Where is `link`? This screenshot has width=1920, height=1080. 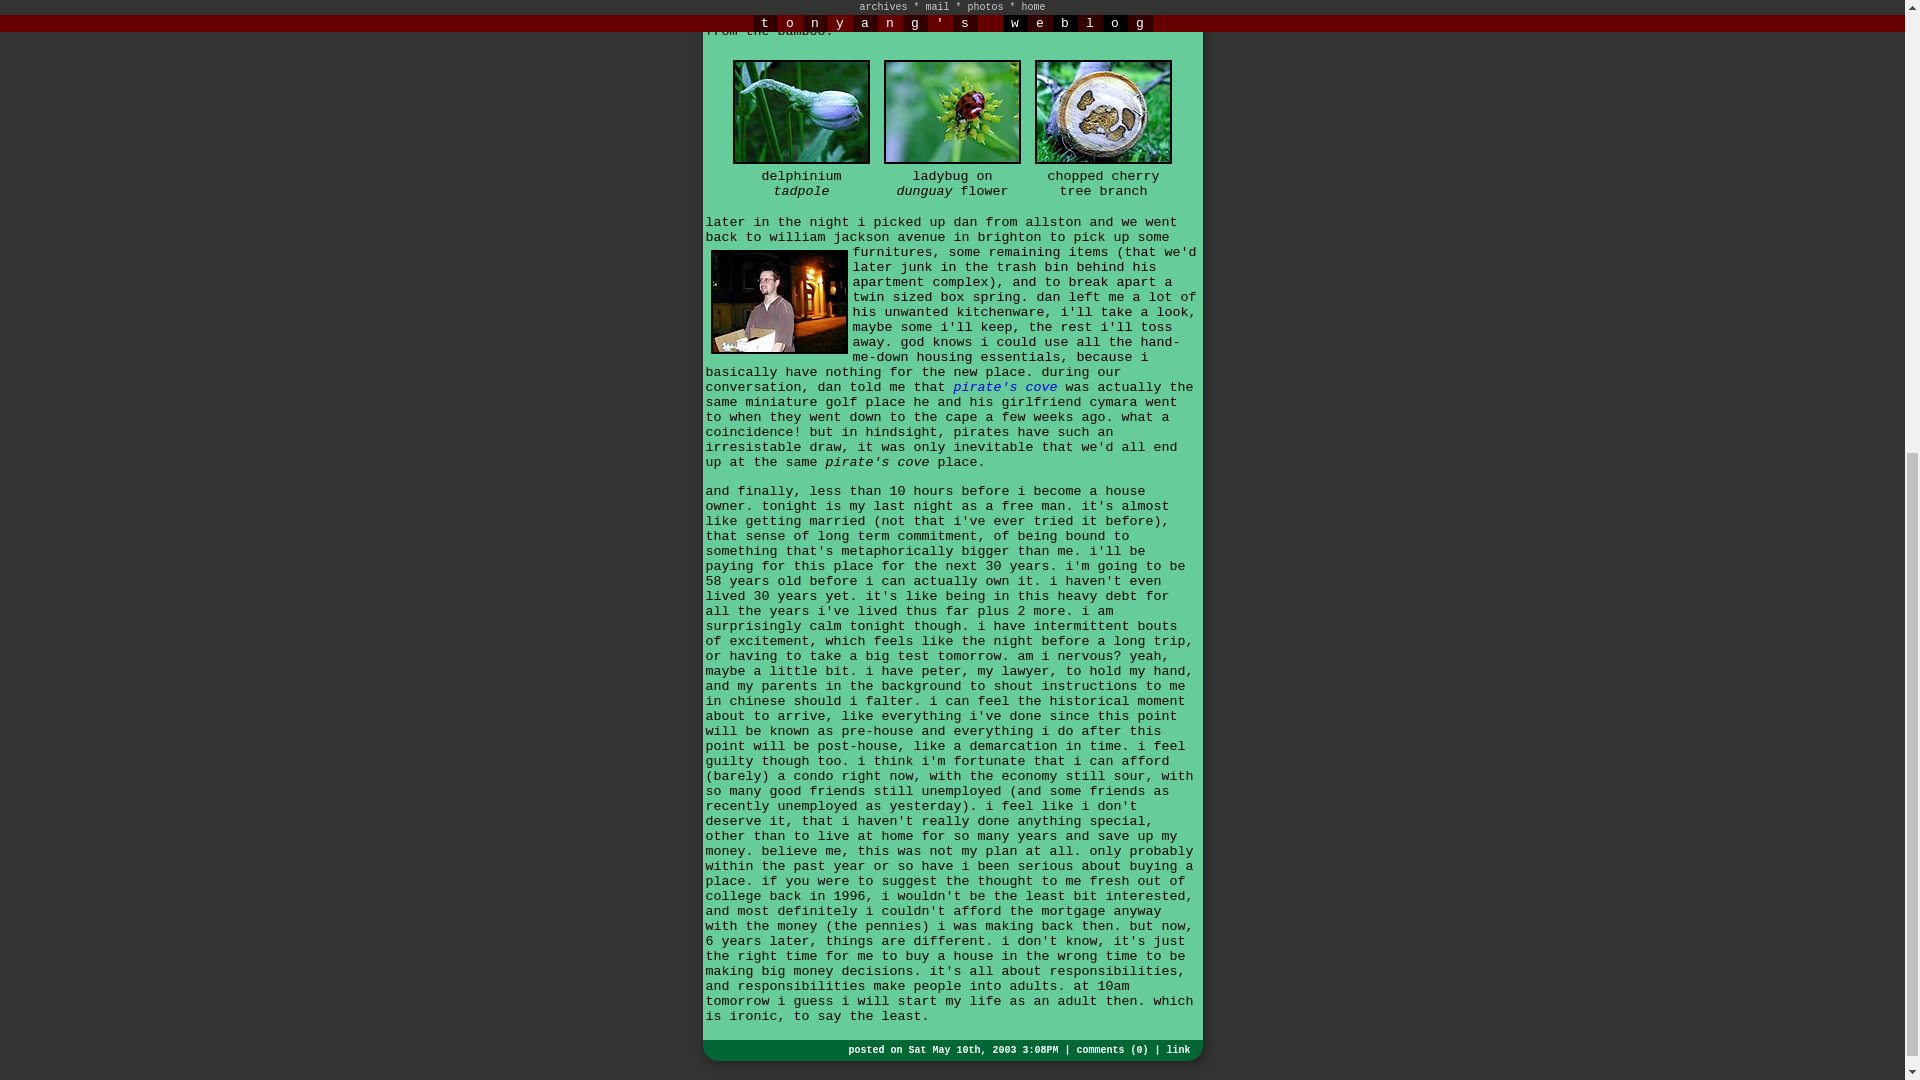 link is located at coordinates (1178, 1050).